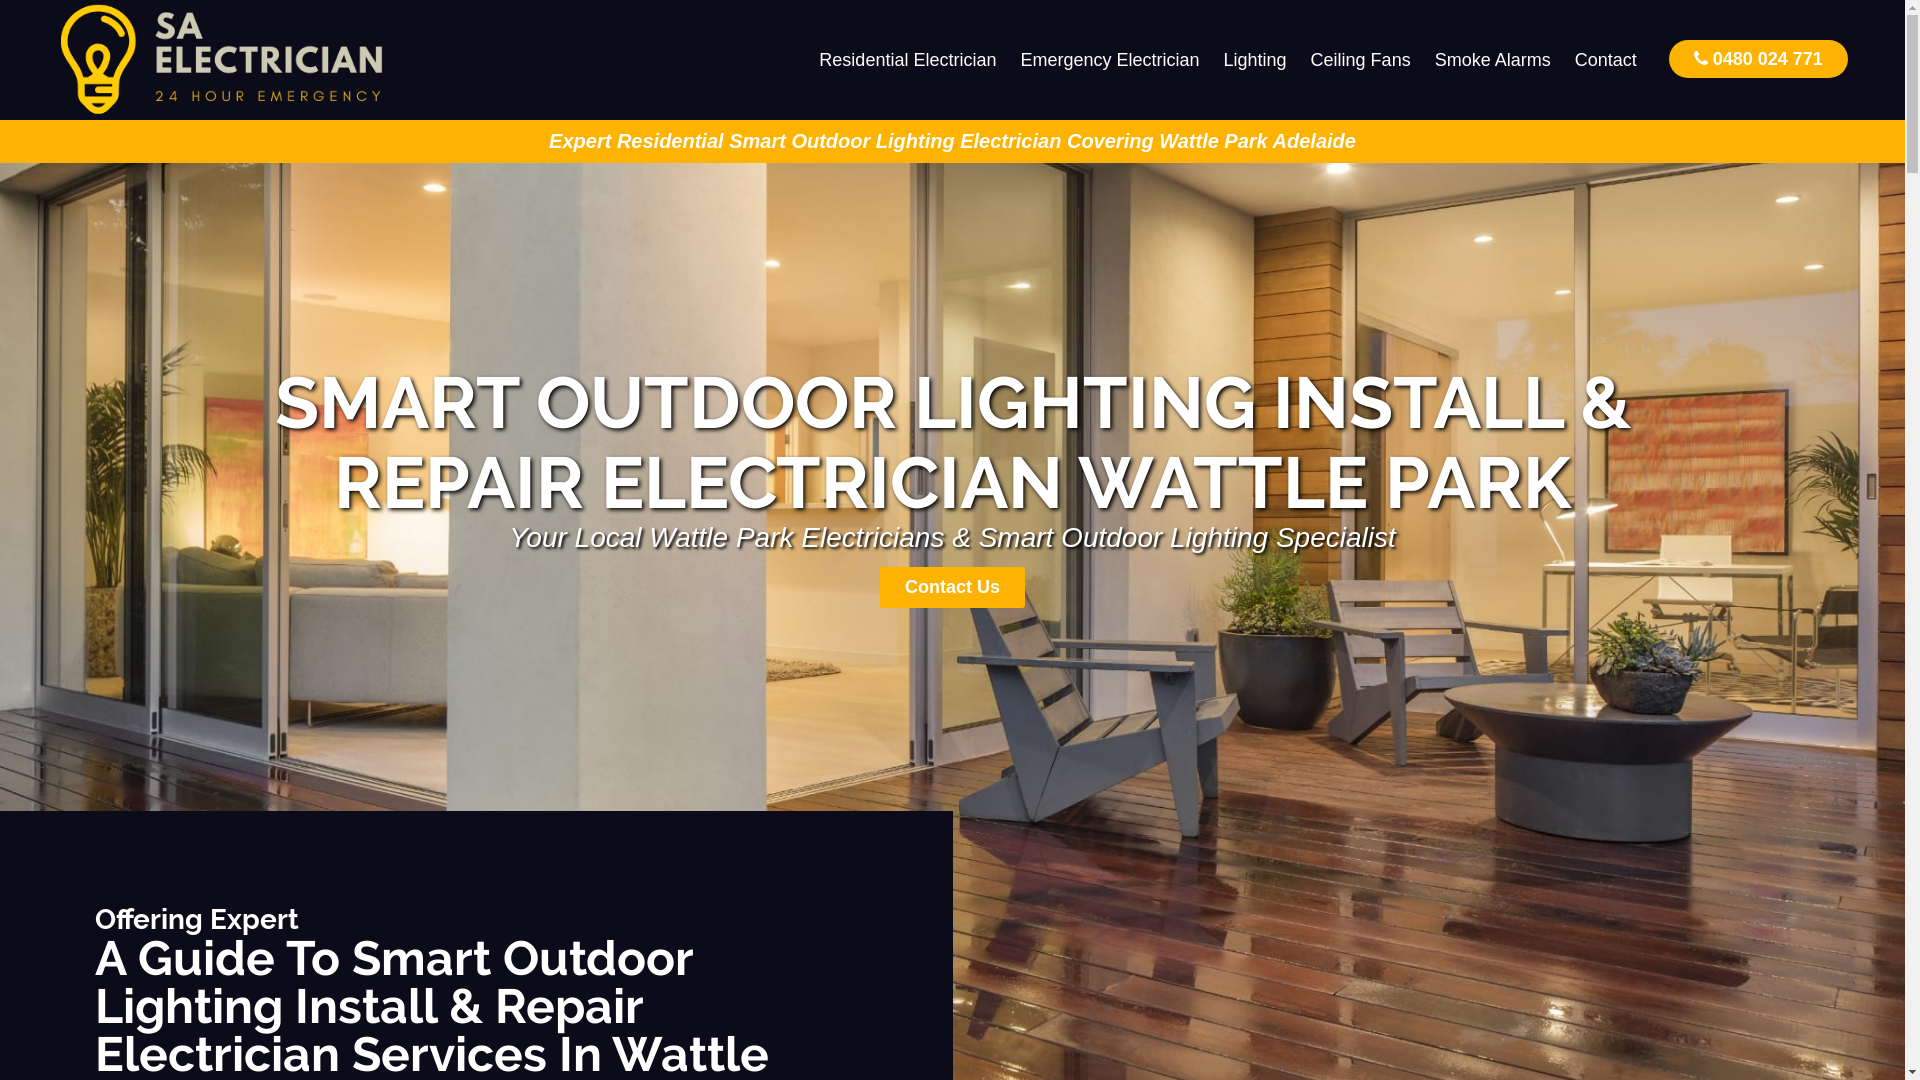  Describe the element at coordinates (1110, 60) in the screenshot. I see `Emergency Electrician` at that location.